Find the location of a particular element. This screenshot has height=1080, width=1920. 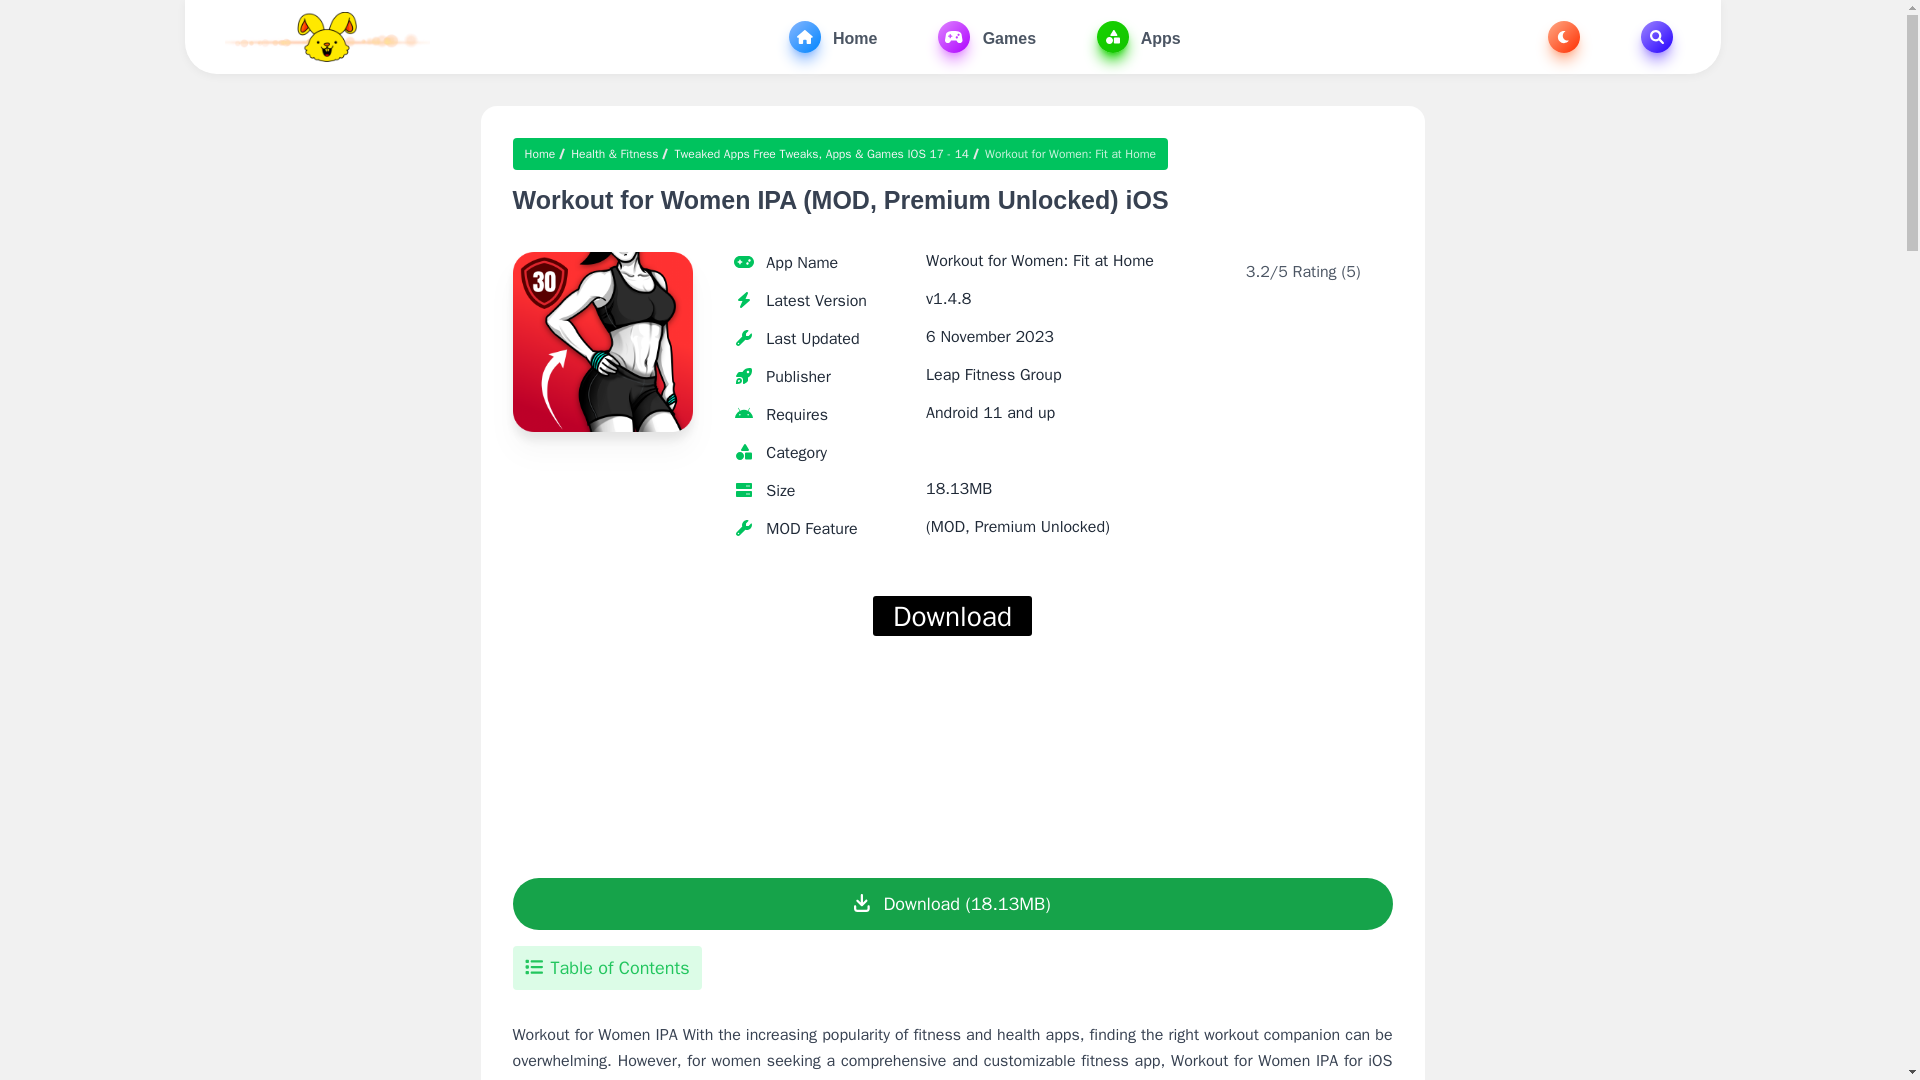

Table of Contents is located at coordinates (606, 968).